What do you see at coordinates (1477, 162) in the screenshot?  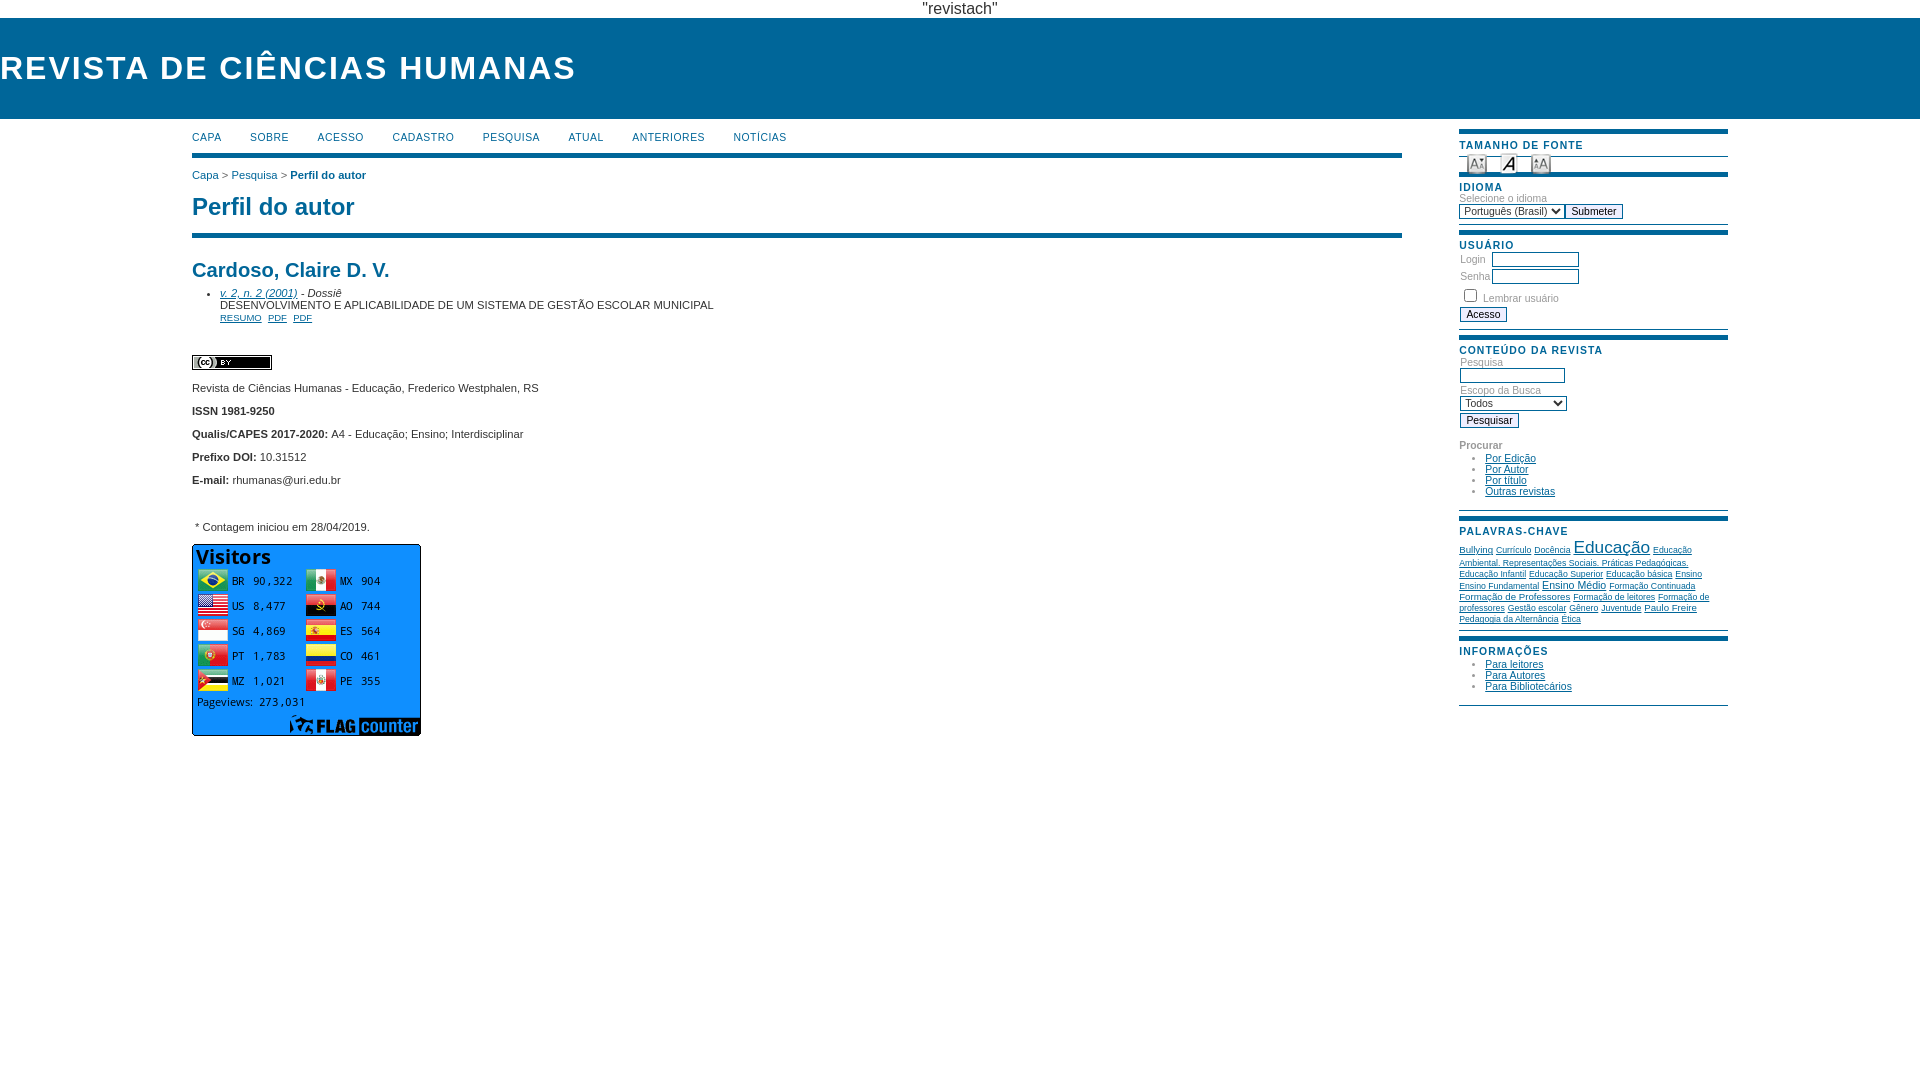 I see `Make font size smaller` at bounding box center [1477, 162].